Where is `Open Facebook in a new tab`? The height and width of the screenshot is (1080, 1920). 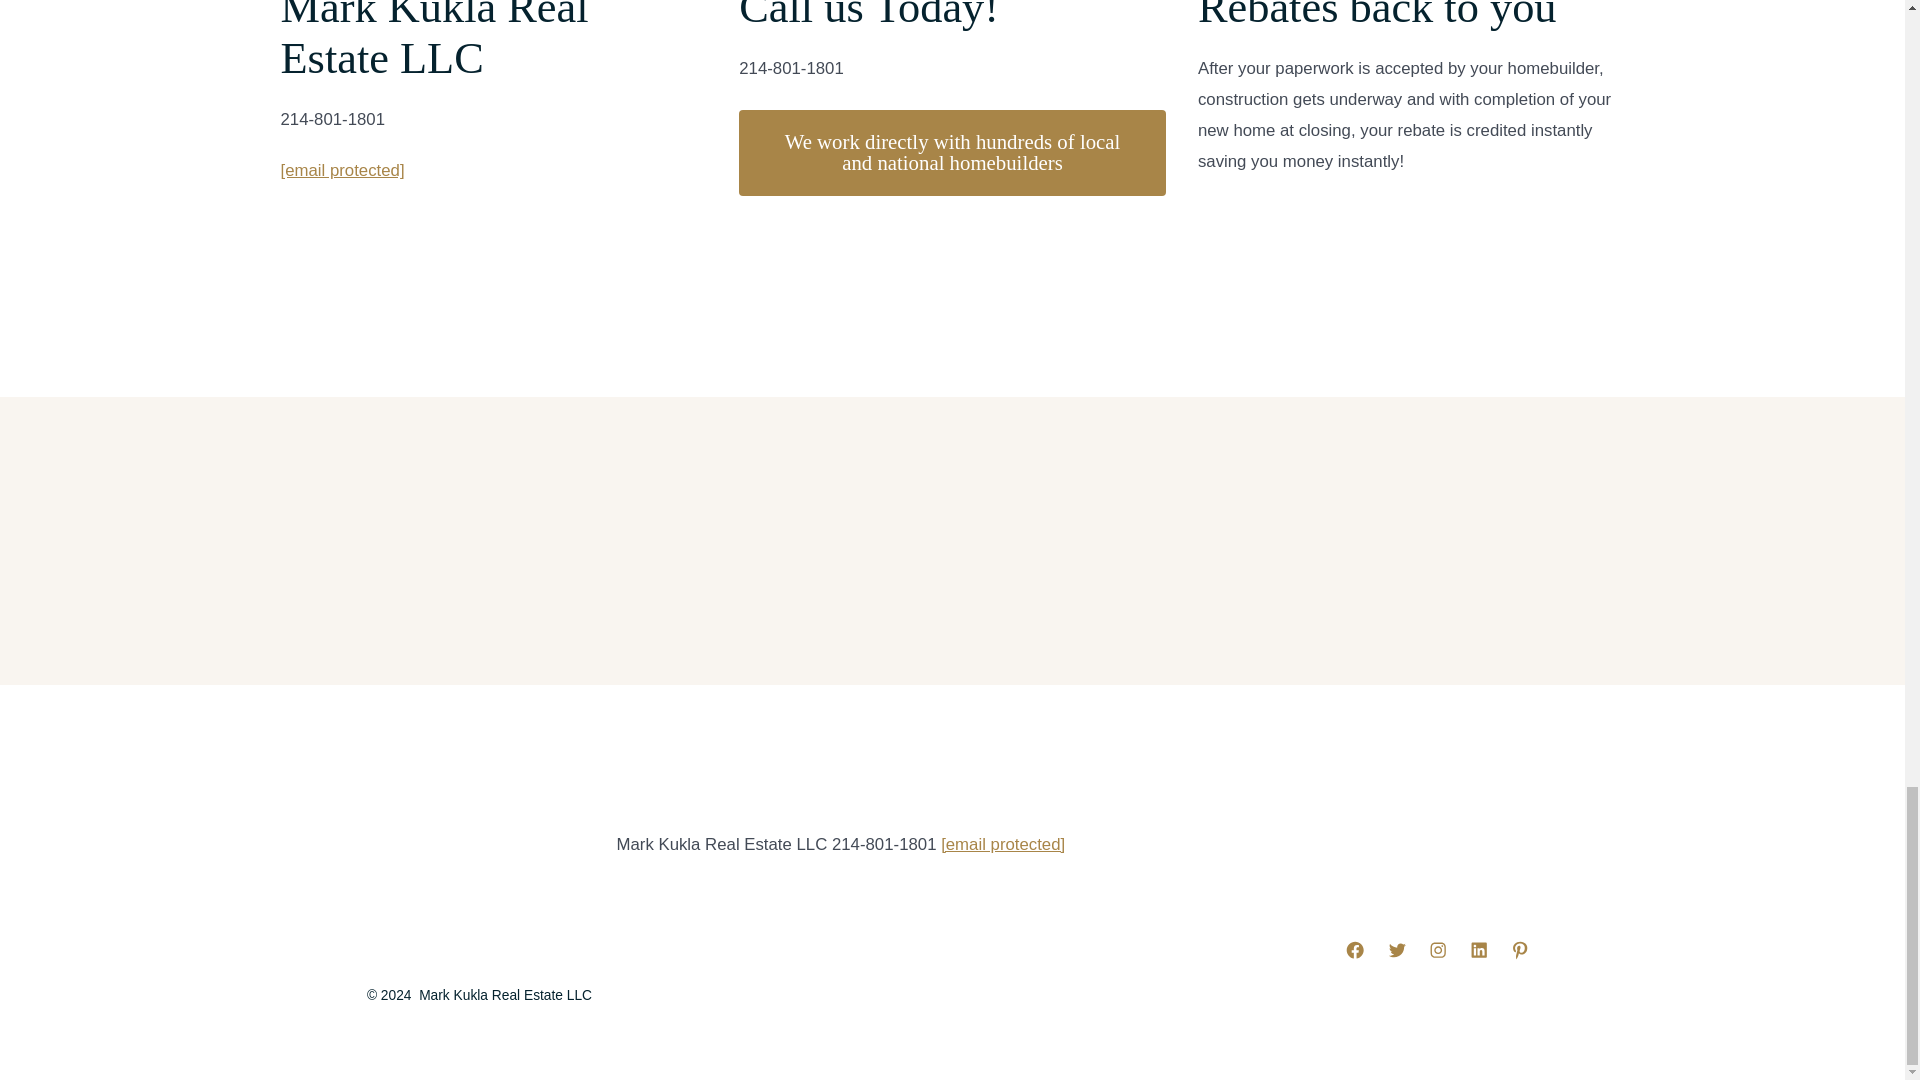
Open Facebook in a new tab is located at coordinates (1354, 950).